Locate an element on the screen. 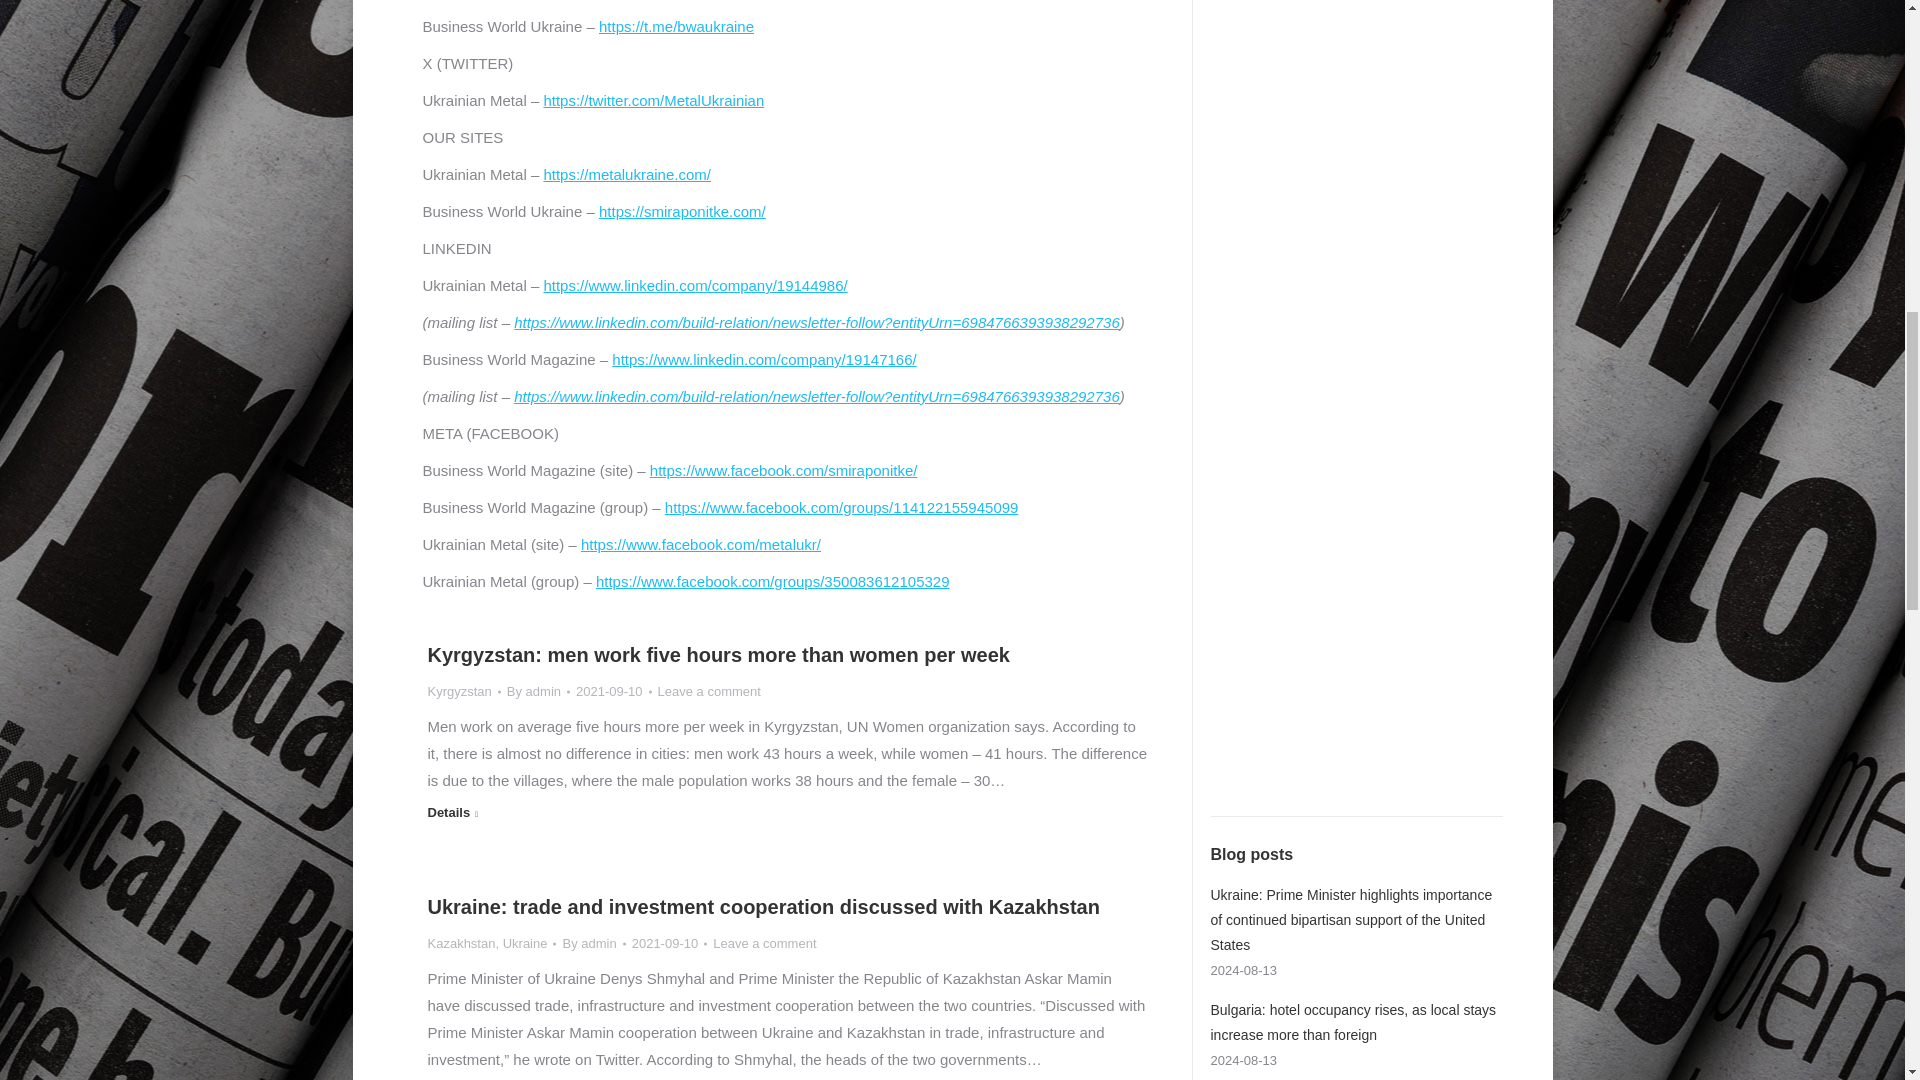 This screenshot has width=1920, height=1080. 2021-09-10 is located at coordinates (614, 692).